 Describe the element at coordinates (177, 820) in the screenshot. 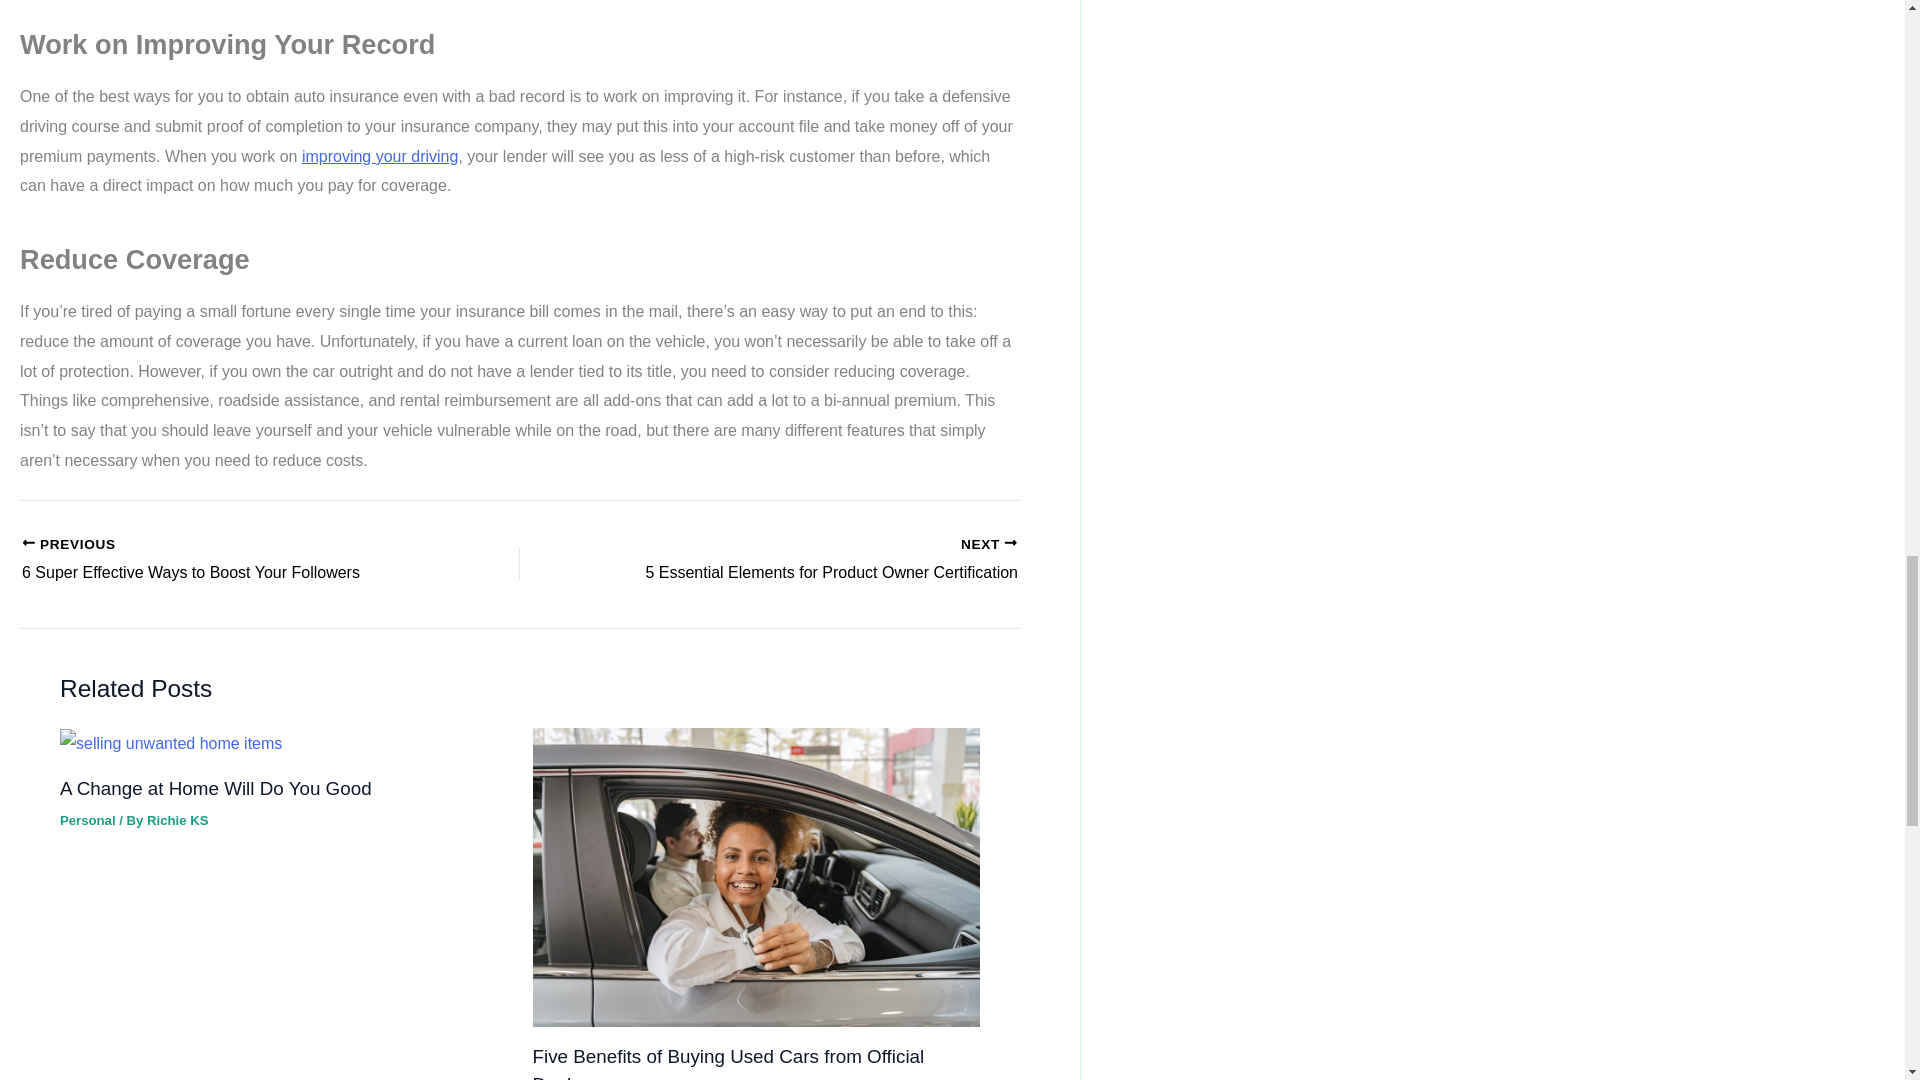

I see `View all posts by Richie KS` at that location.